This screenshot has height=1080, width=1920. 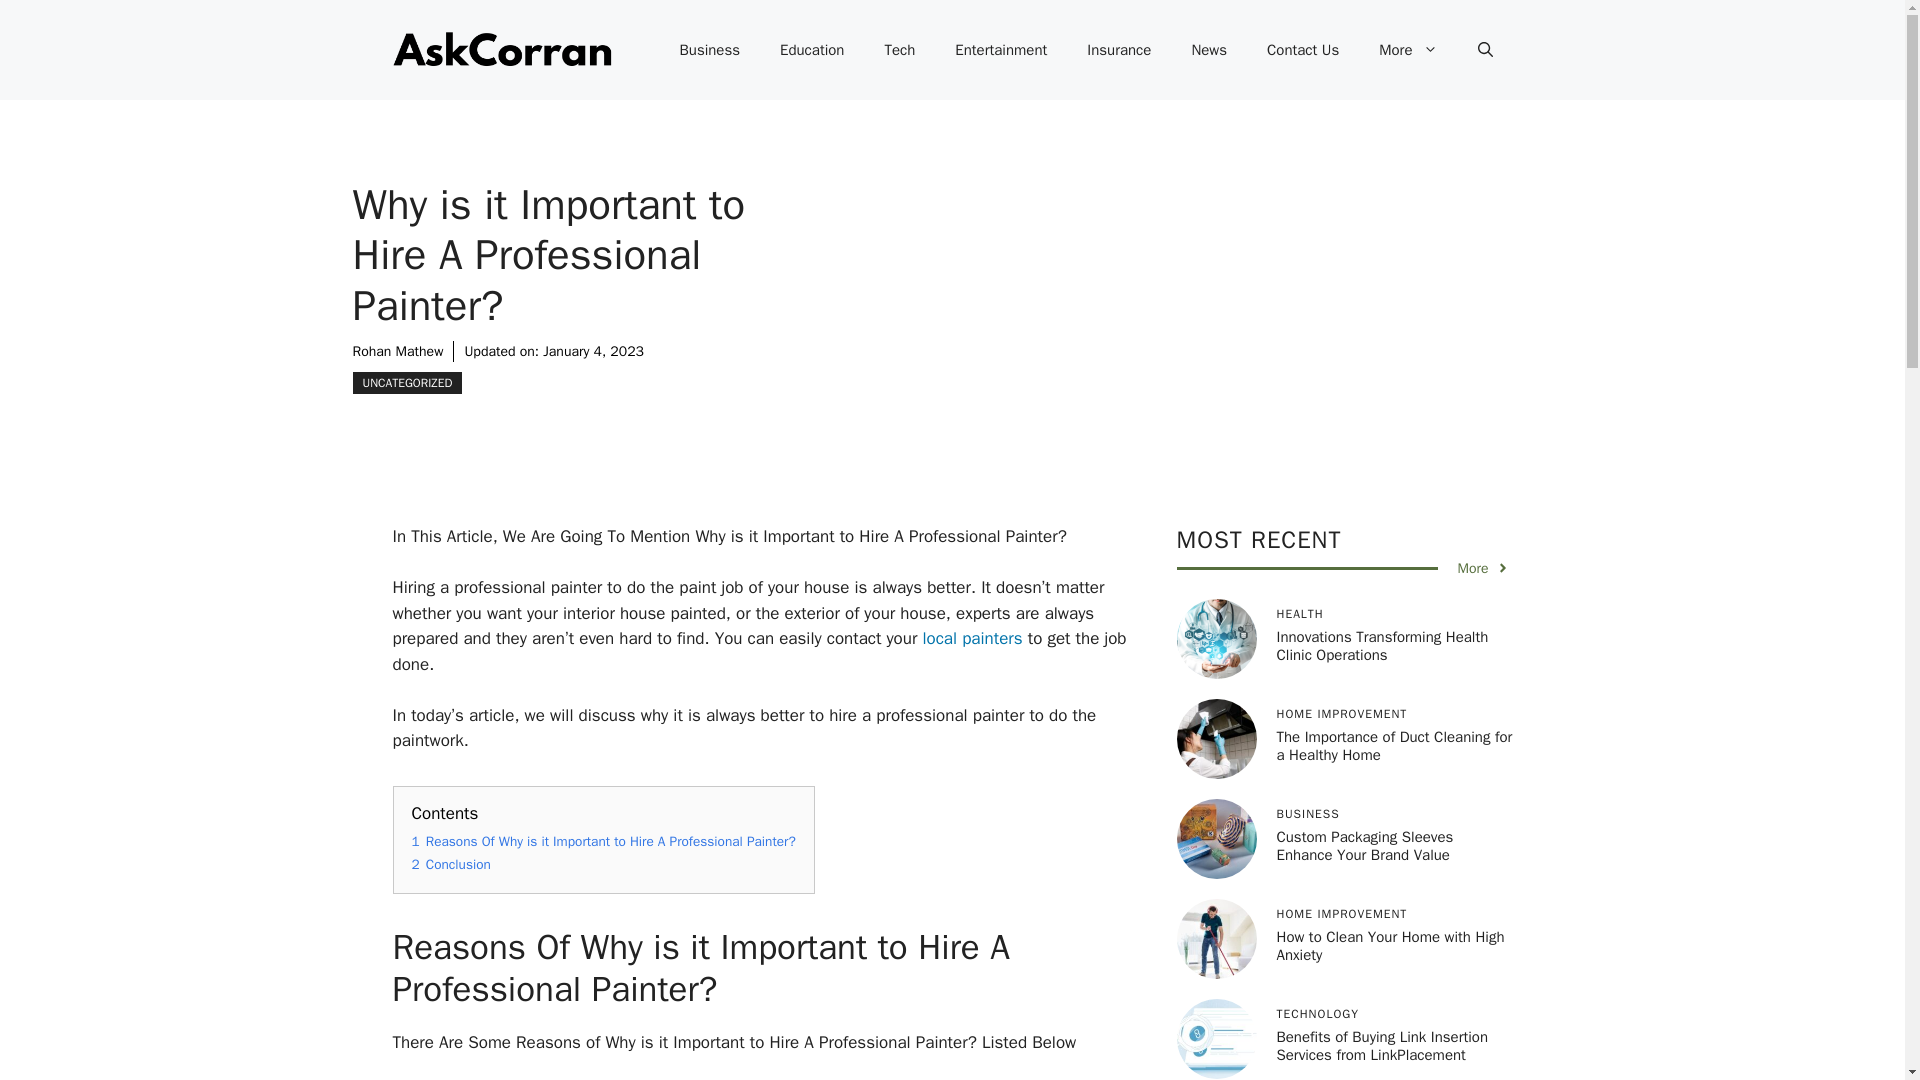 What do you see at coordinates (812, 50) in the screenshot?
I see `Education` at bounding box center [812, 50].